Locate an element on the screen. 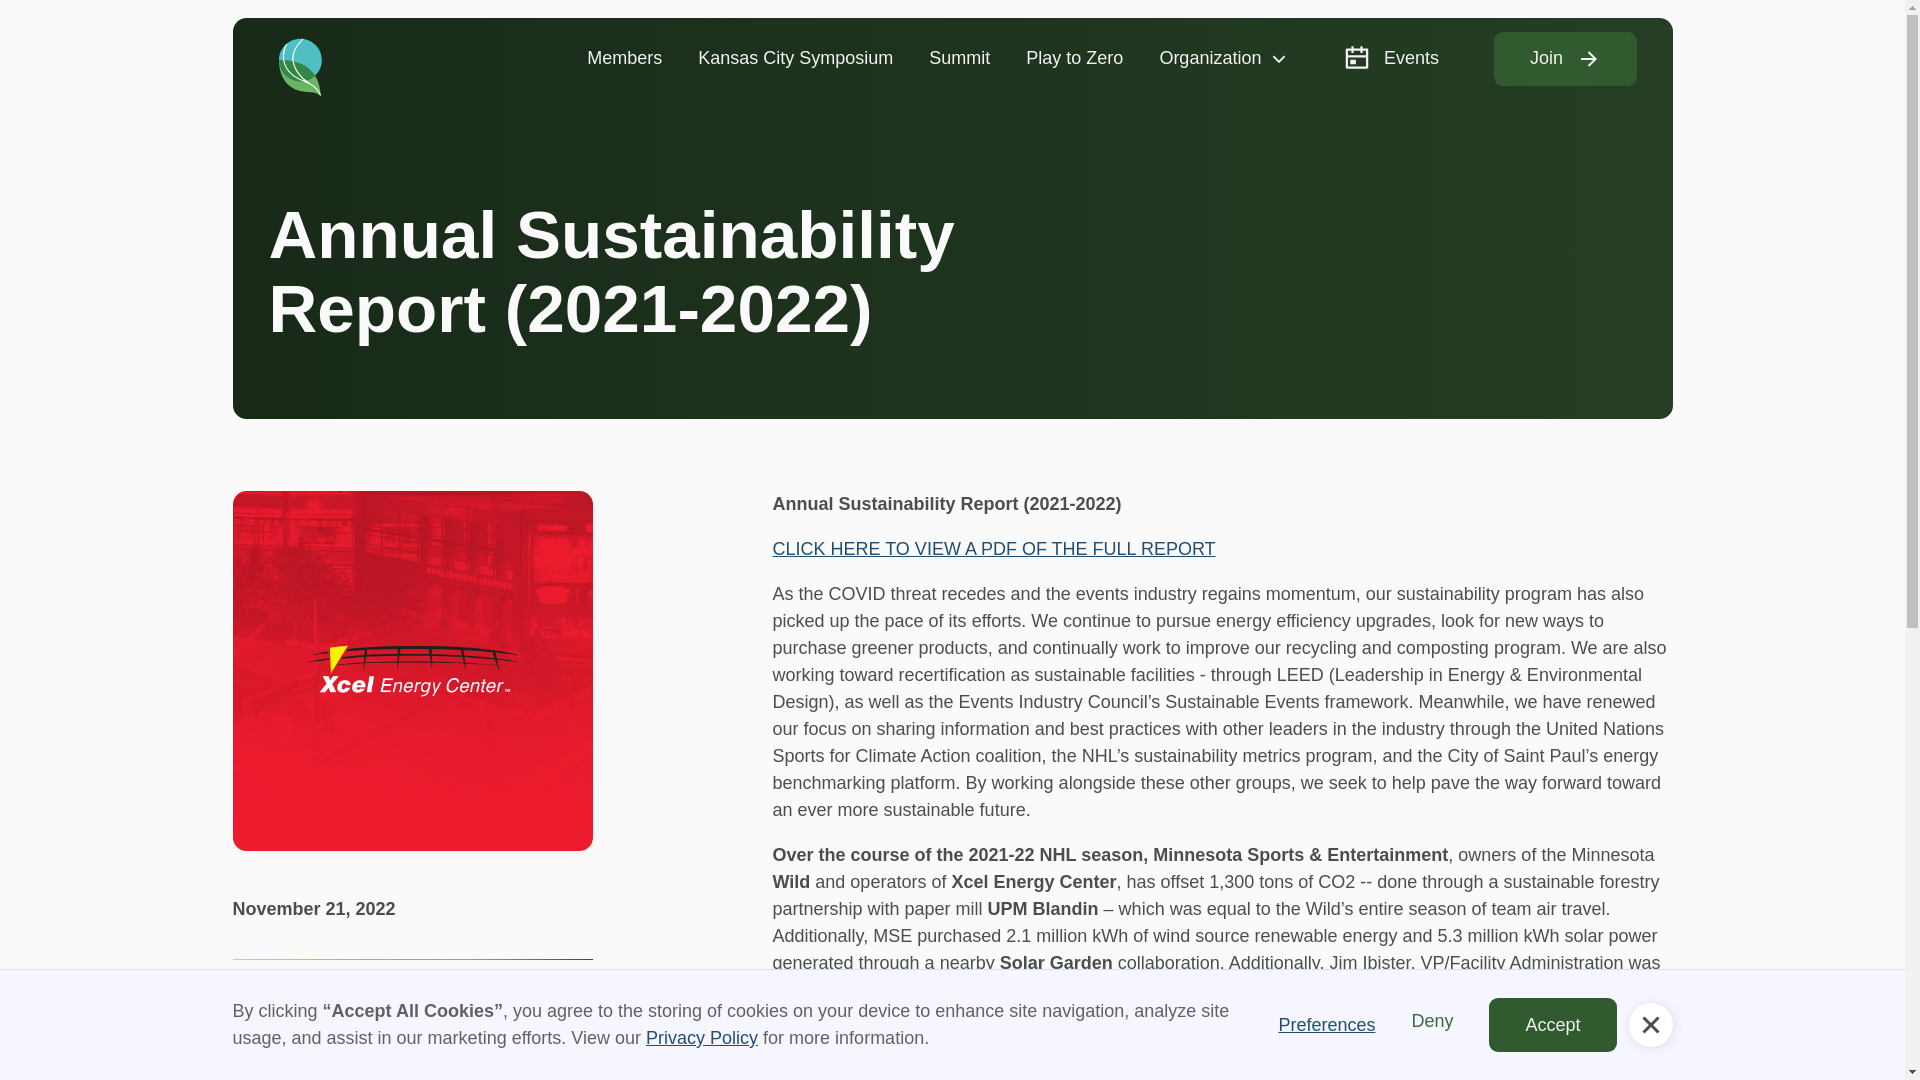  Join is located at coordinates (1565, 59).